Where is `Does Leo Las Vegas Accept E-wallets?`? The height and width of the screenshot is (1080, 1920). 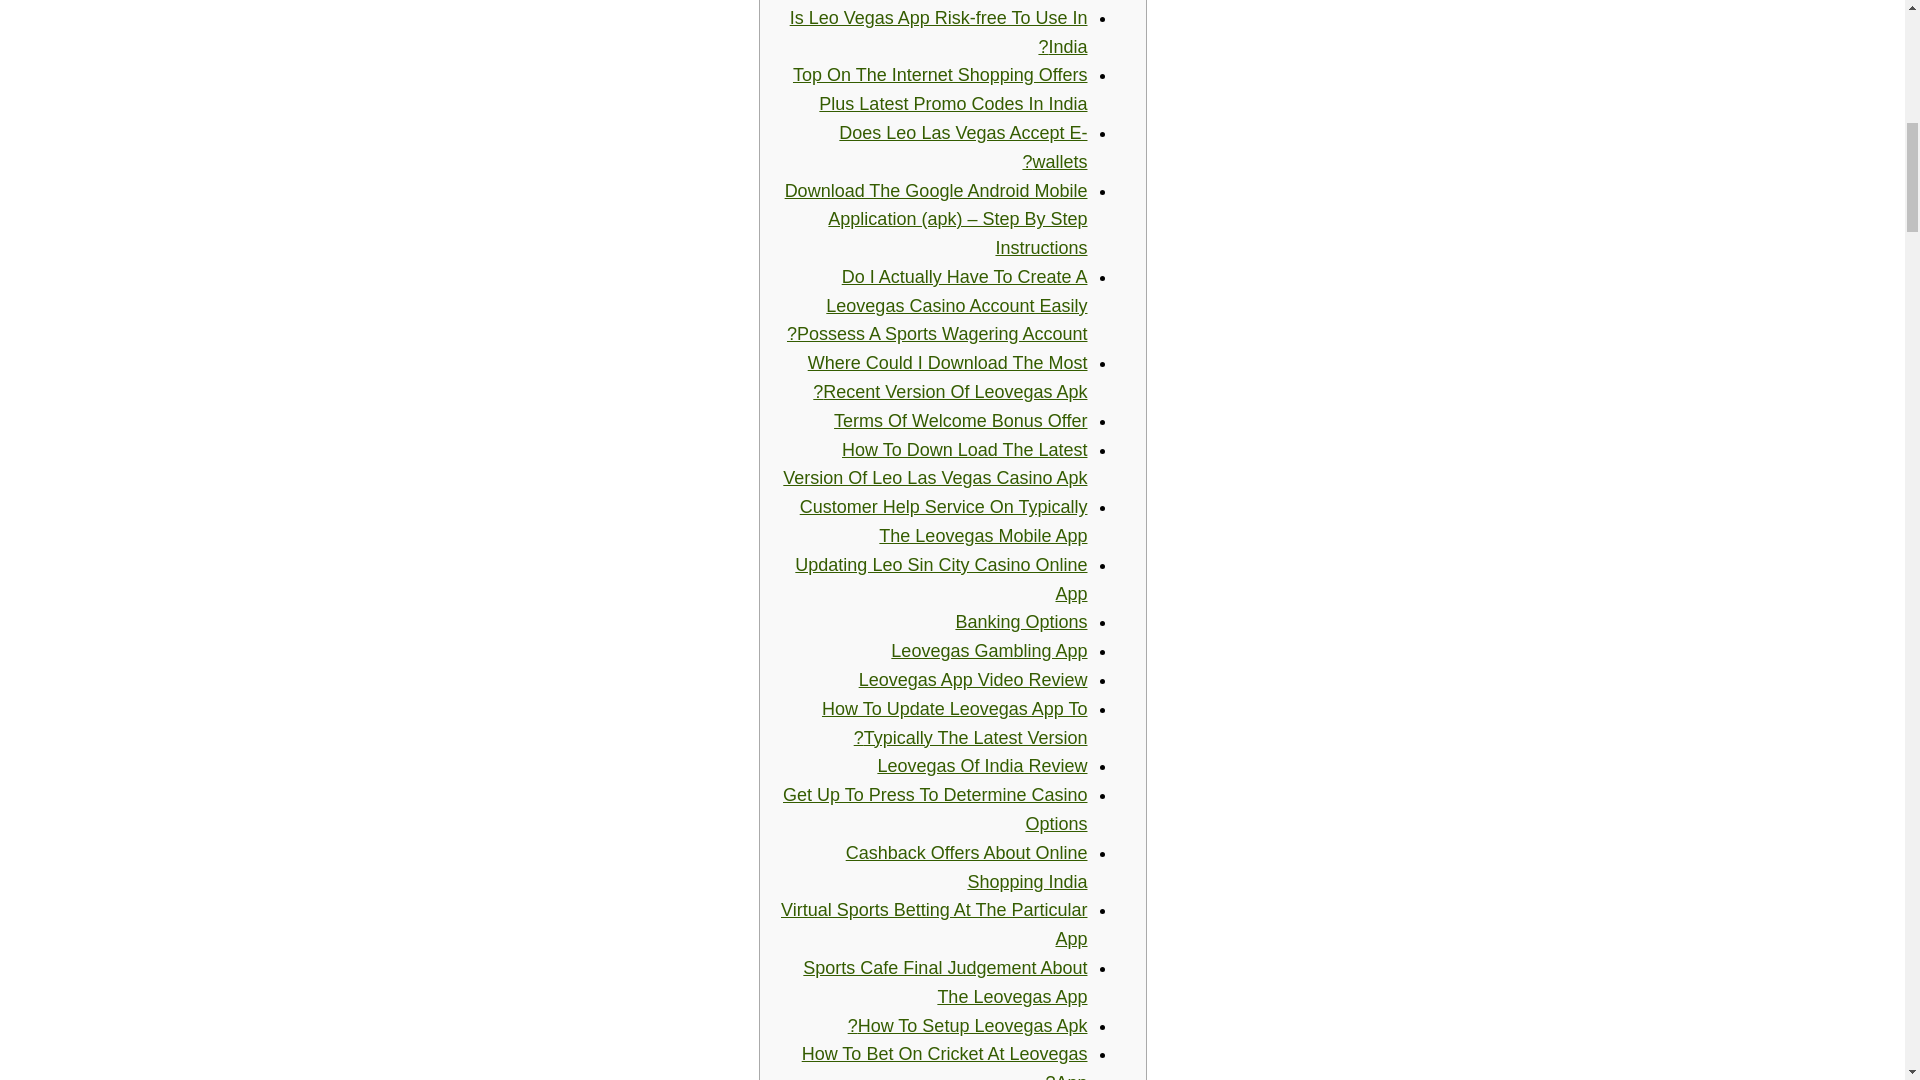
Does Leo Las Vegas Accept E-wallets? is located at coordinates (962, 147).